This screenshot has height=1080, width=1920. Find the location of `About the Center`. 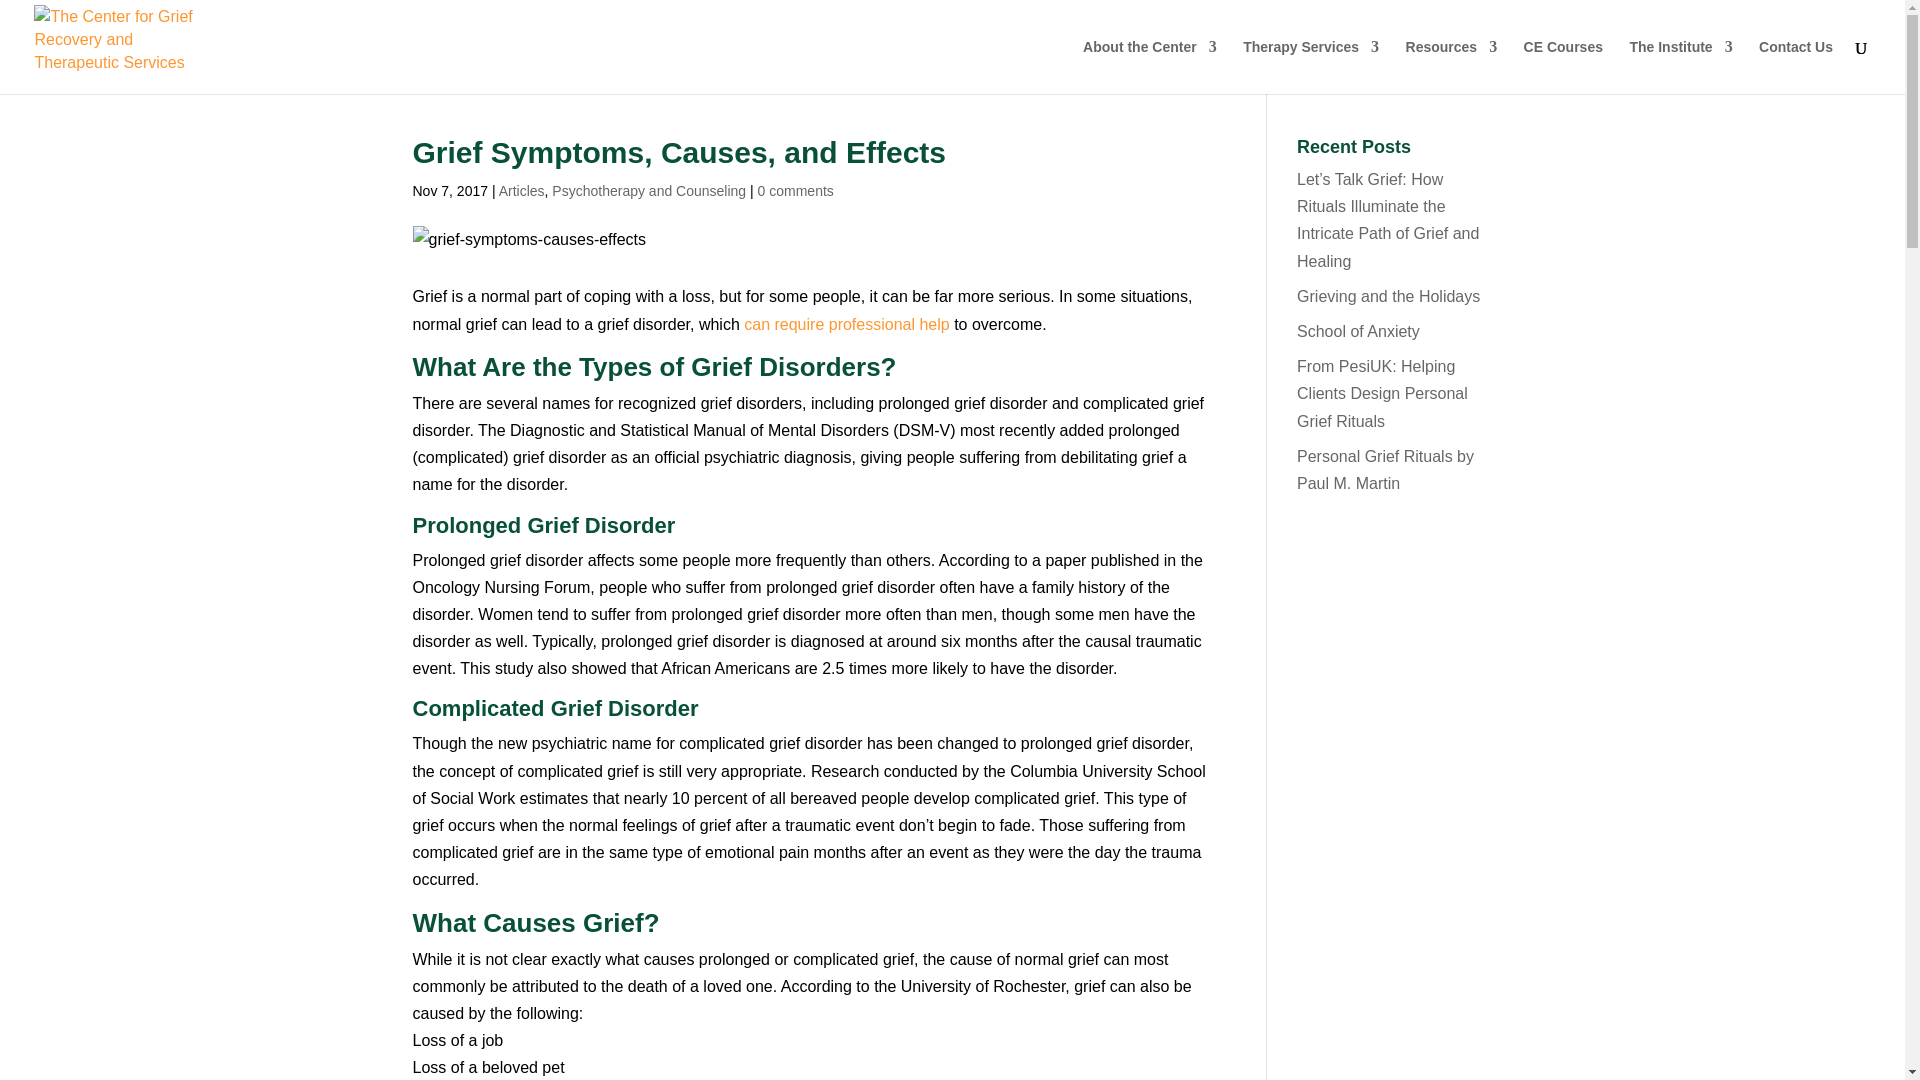

About the Center is located at coordinates (1150, 66).